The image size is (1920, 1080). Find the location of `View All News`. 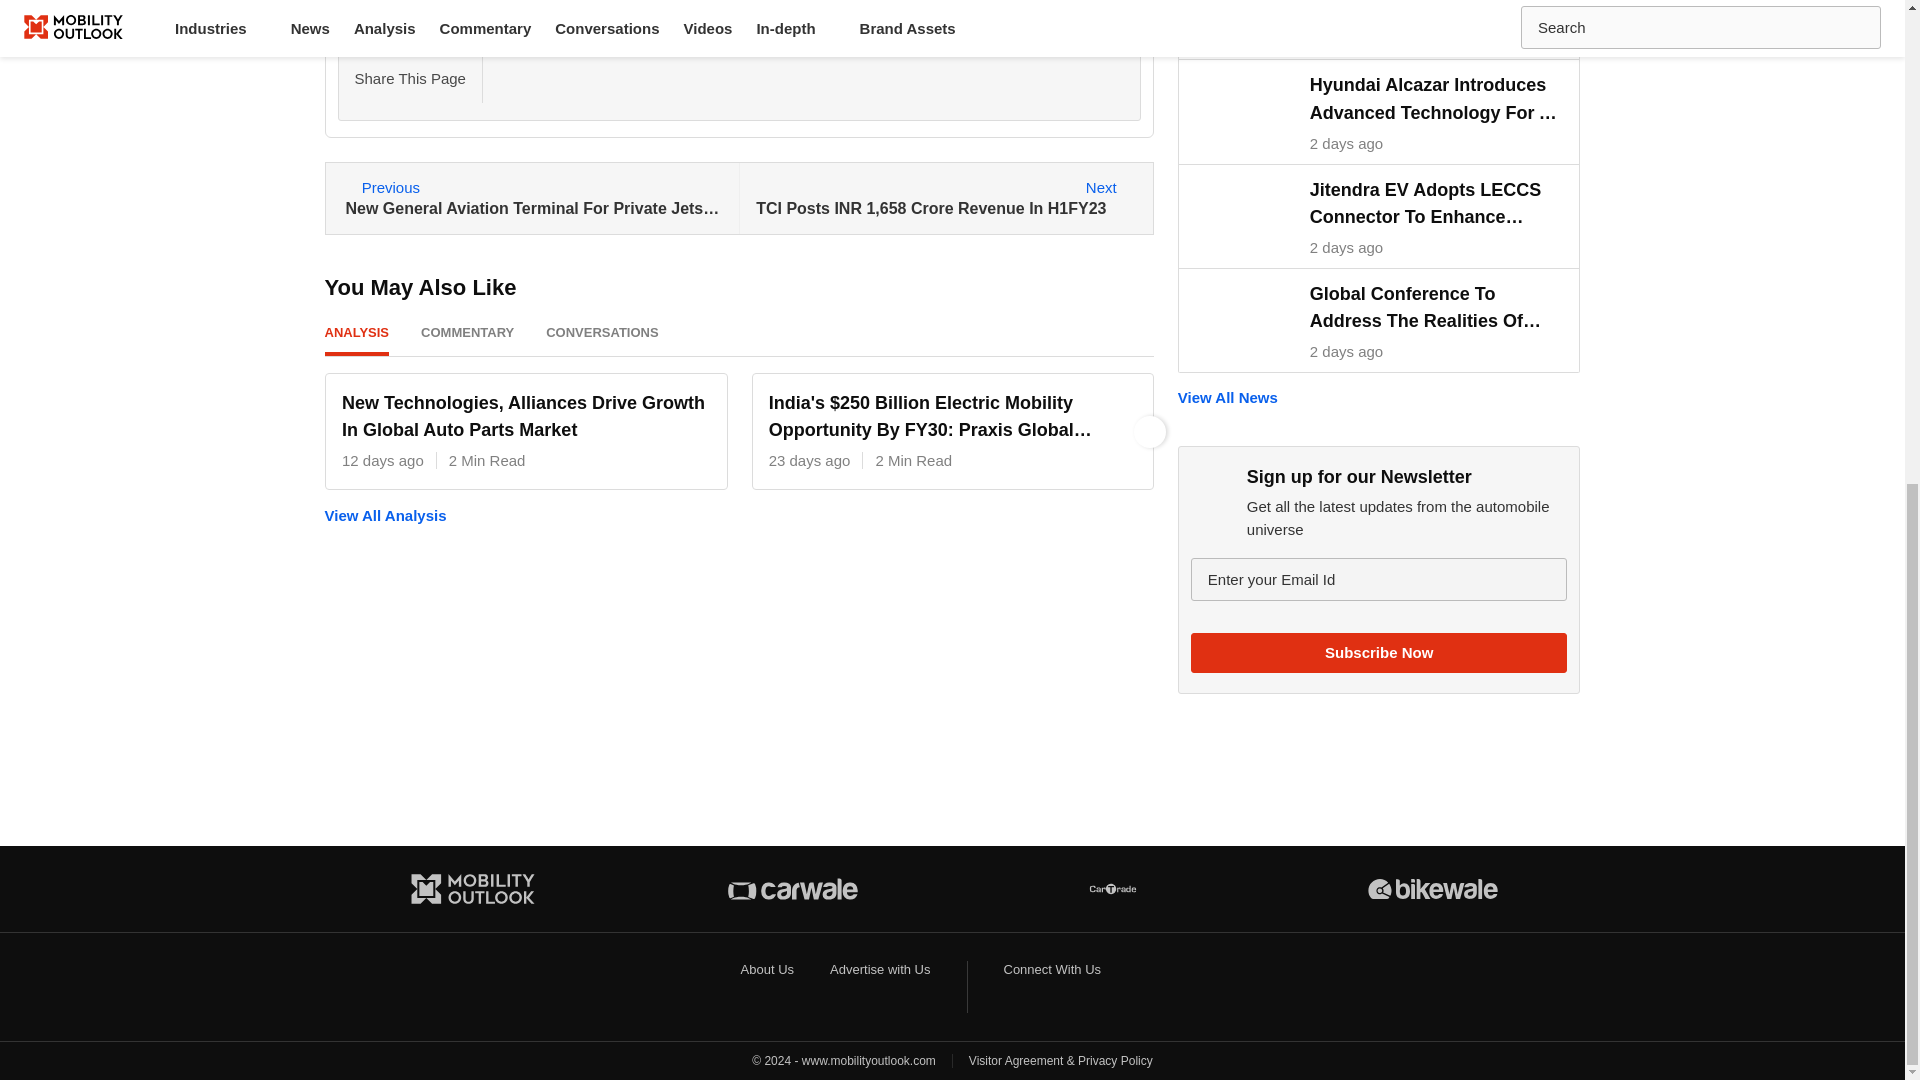

View All News is located at coordinates (1379, 397).